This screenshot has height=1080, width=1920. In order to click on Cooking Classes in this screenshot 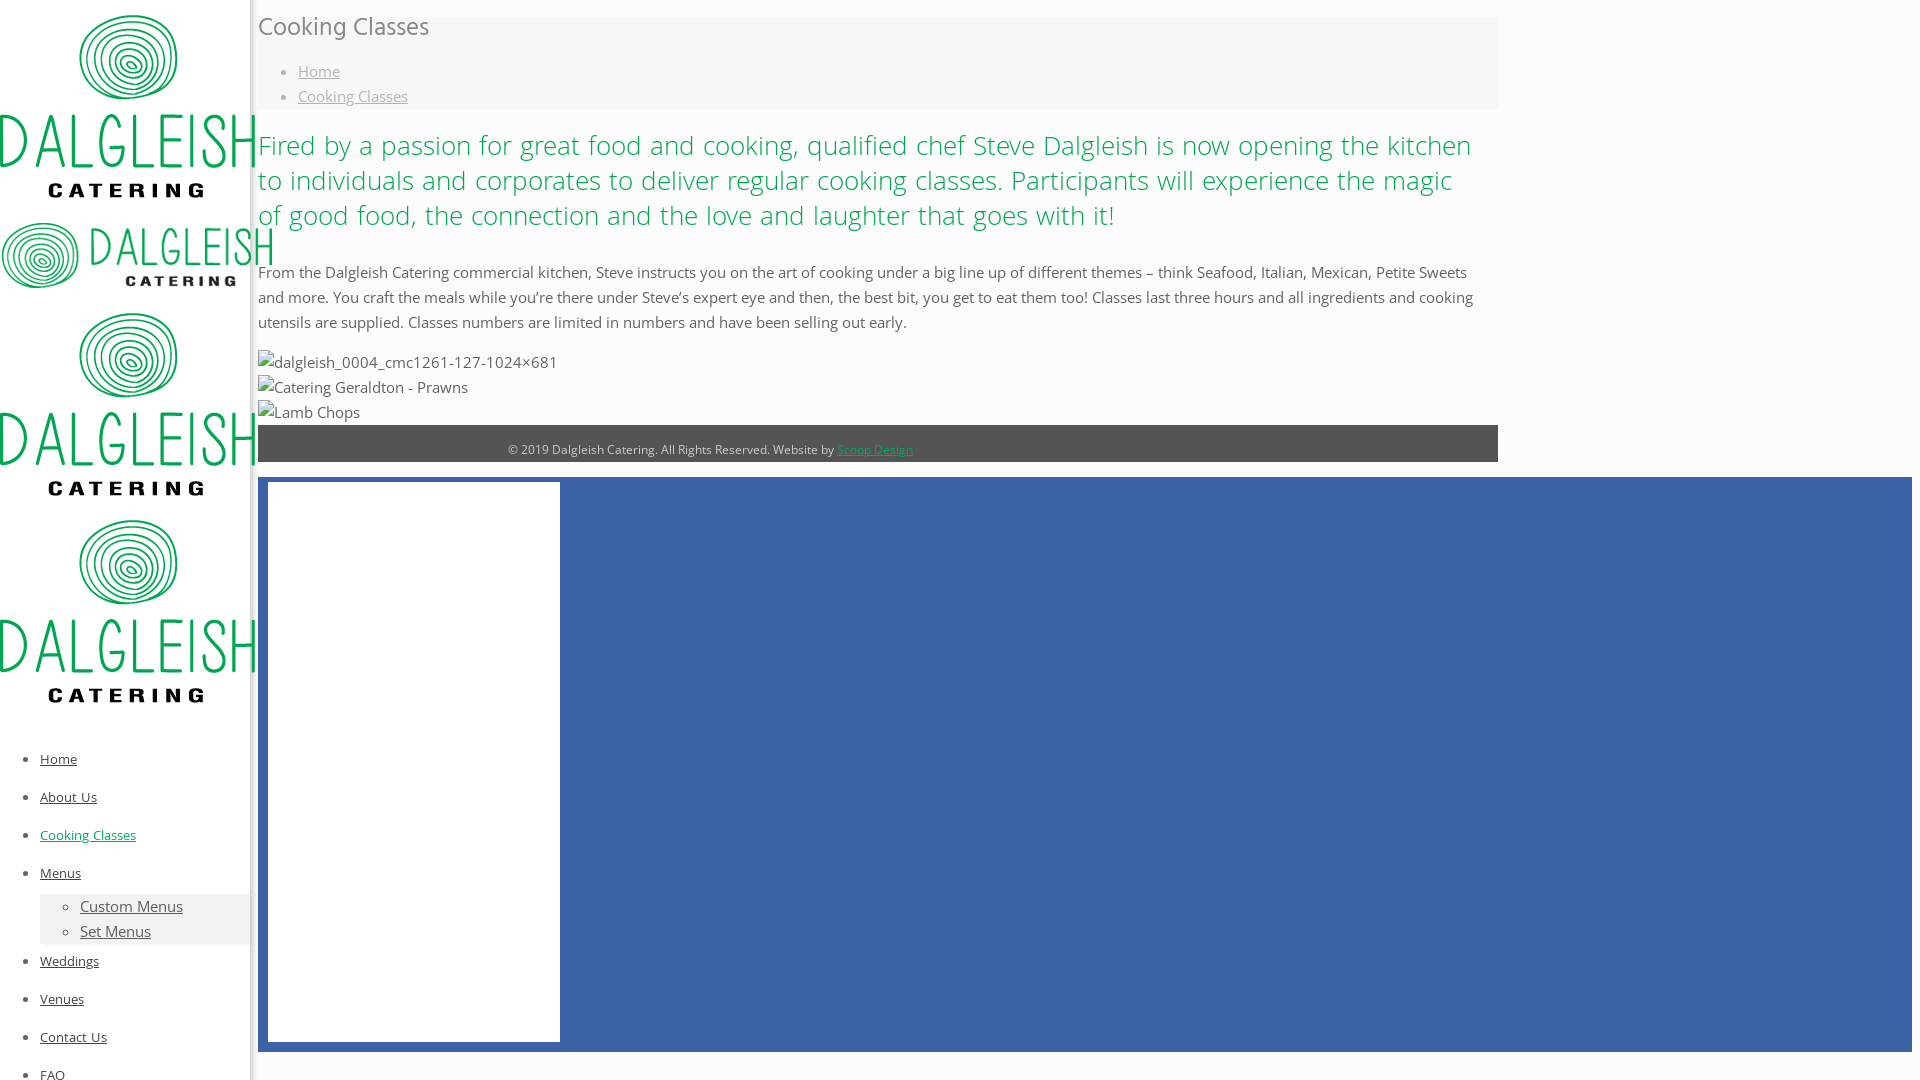, I will do `click(353, 96)`.